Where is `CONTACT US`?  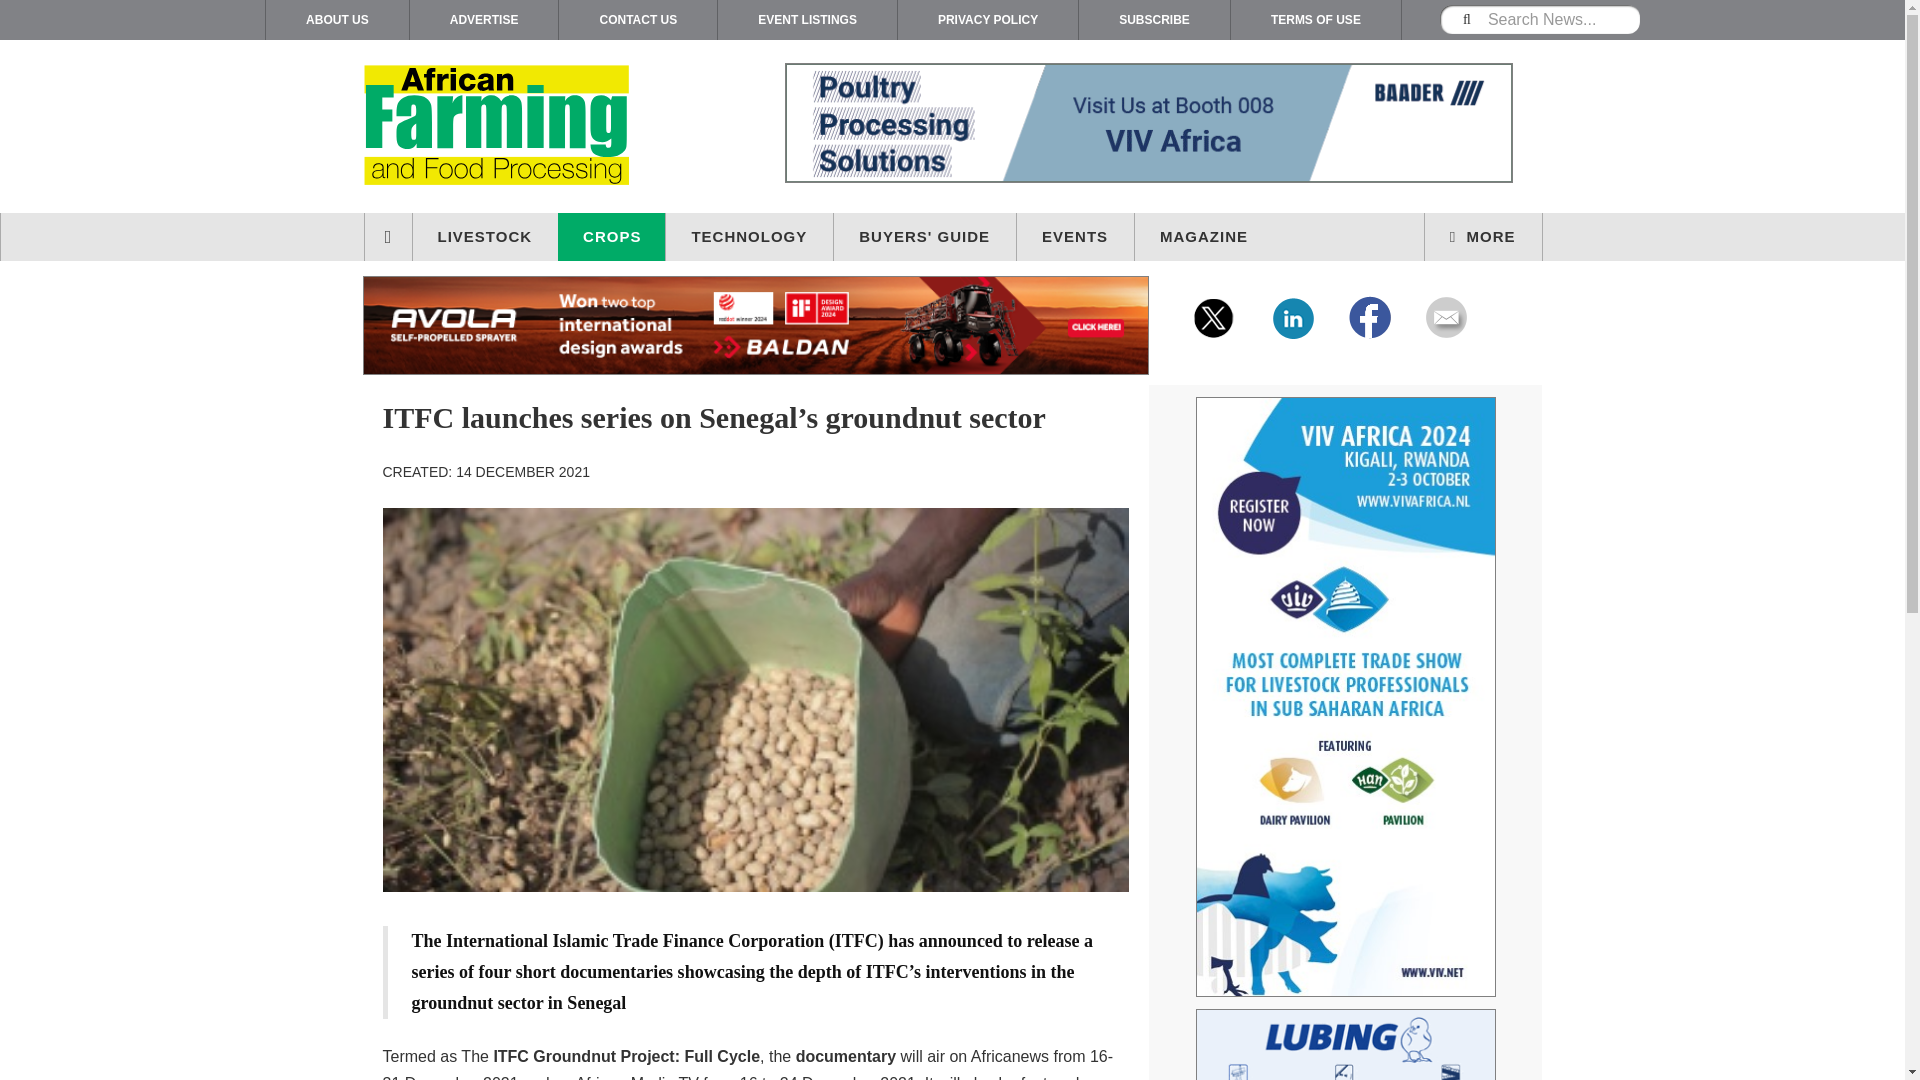
CONTACT US is located at coordinates (637, 20).